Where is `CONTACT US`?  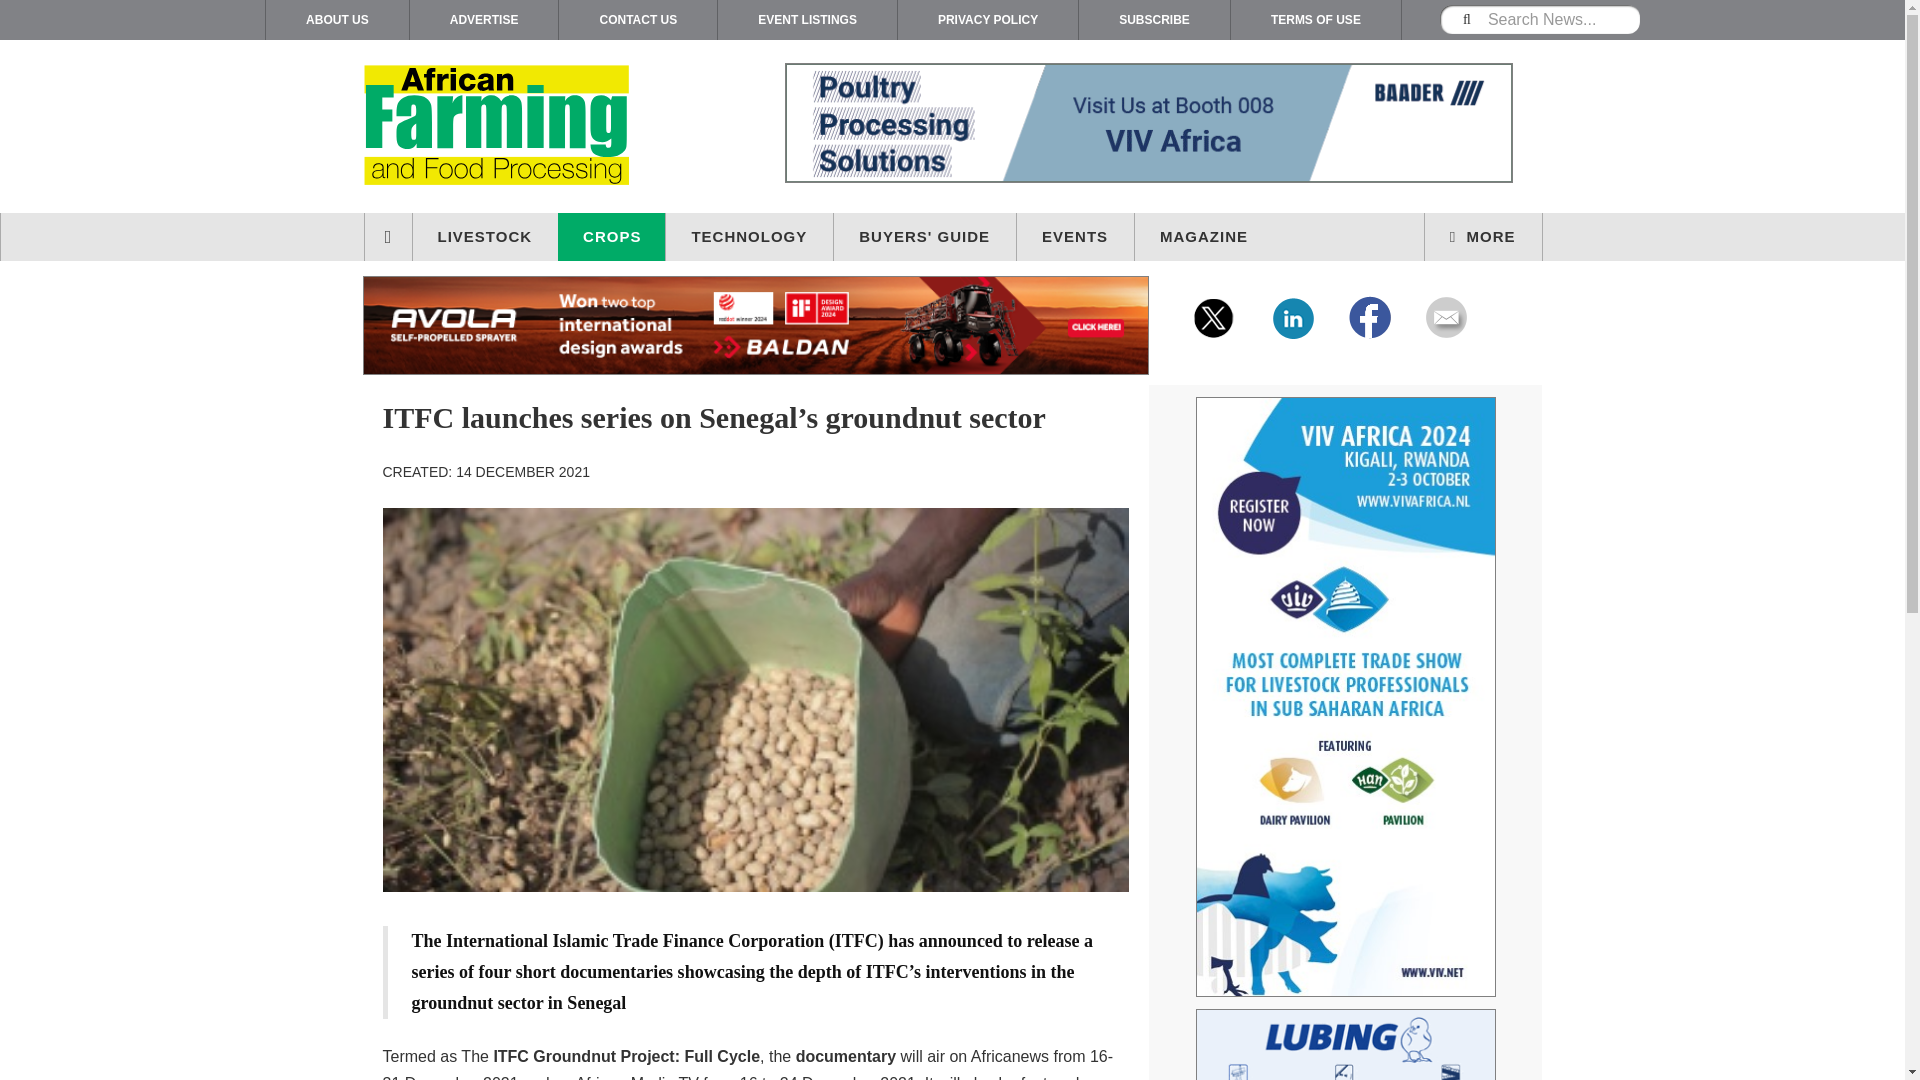
CONTACT US is located at coordinates (637, 20).